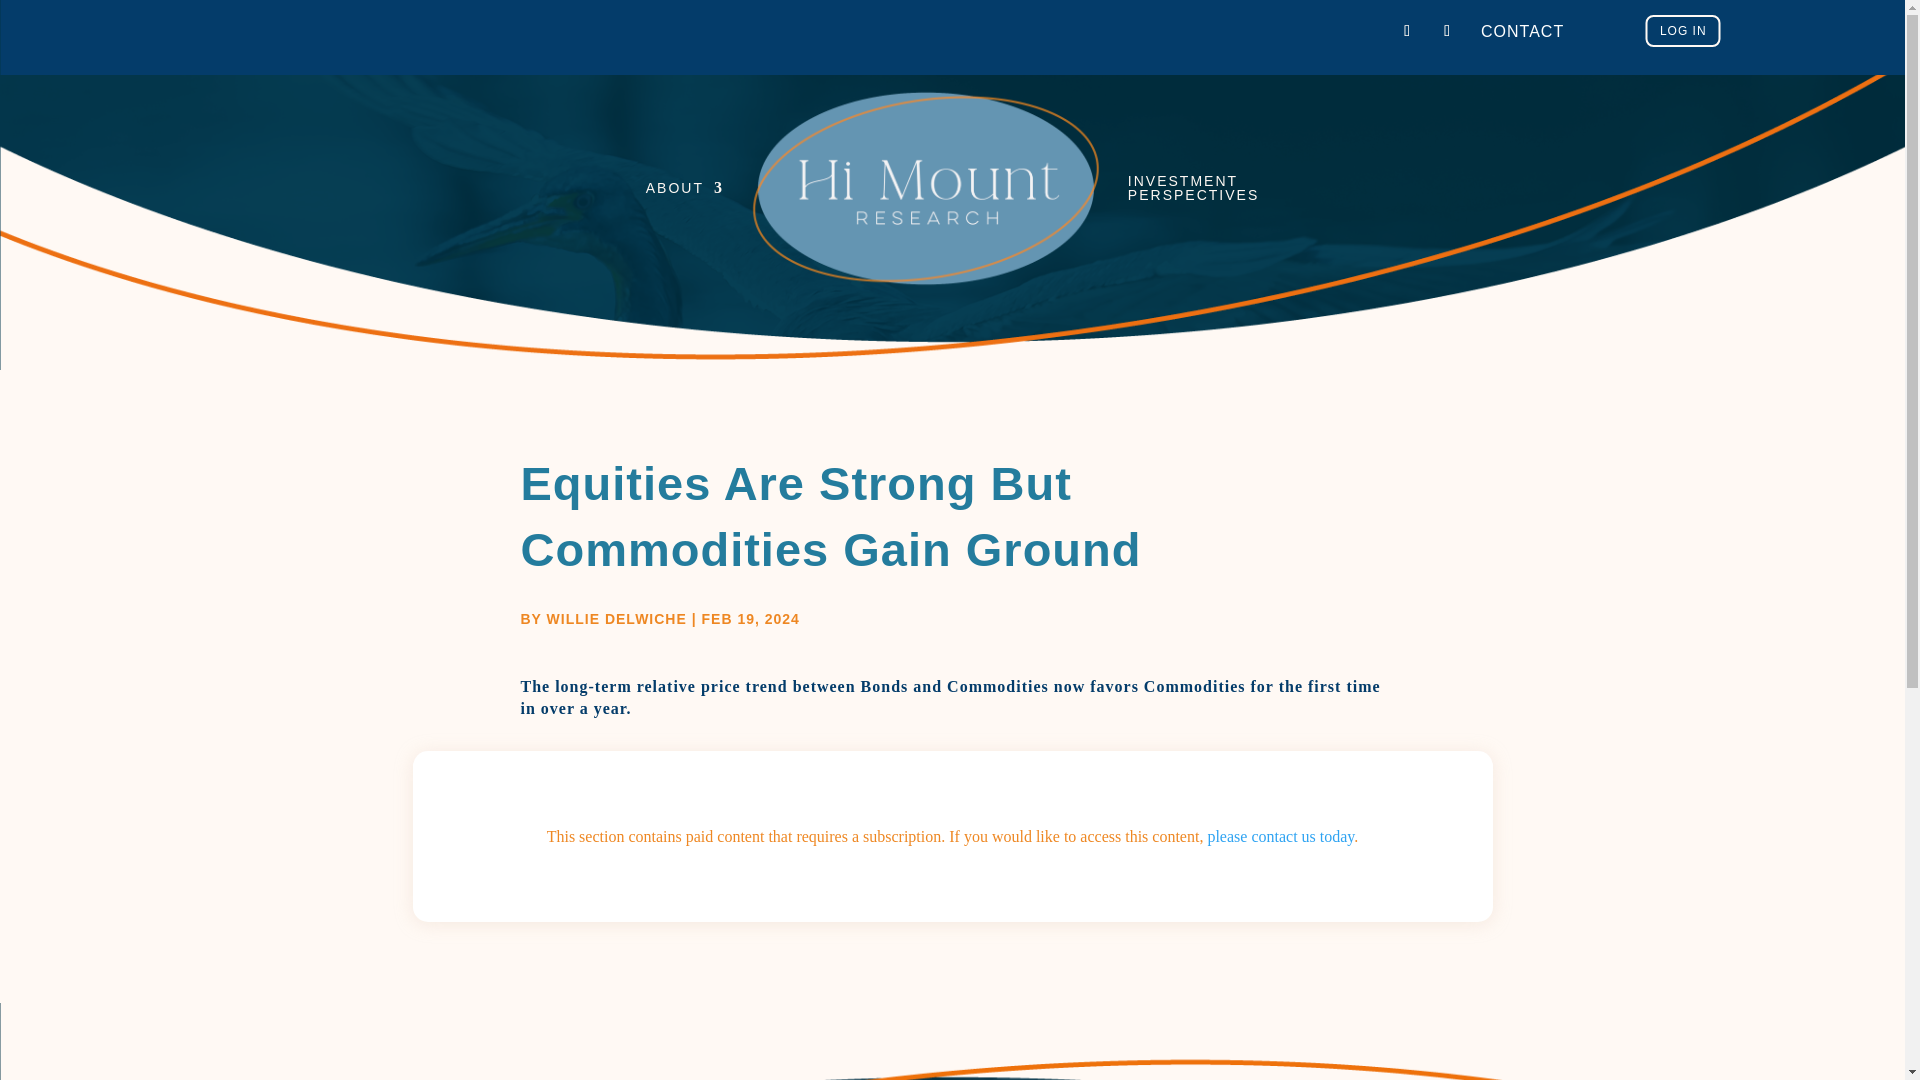 The height and width of the screenshot is (1080, 1920). What do you see at coordinates (1406, 31) in the screenshot?
I see `Follow on X` at bounding box center [1406, 31].